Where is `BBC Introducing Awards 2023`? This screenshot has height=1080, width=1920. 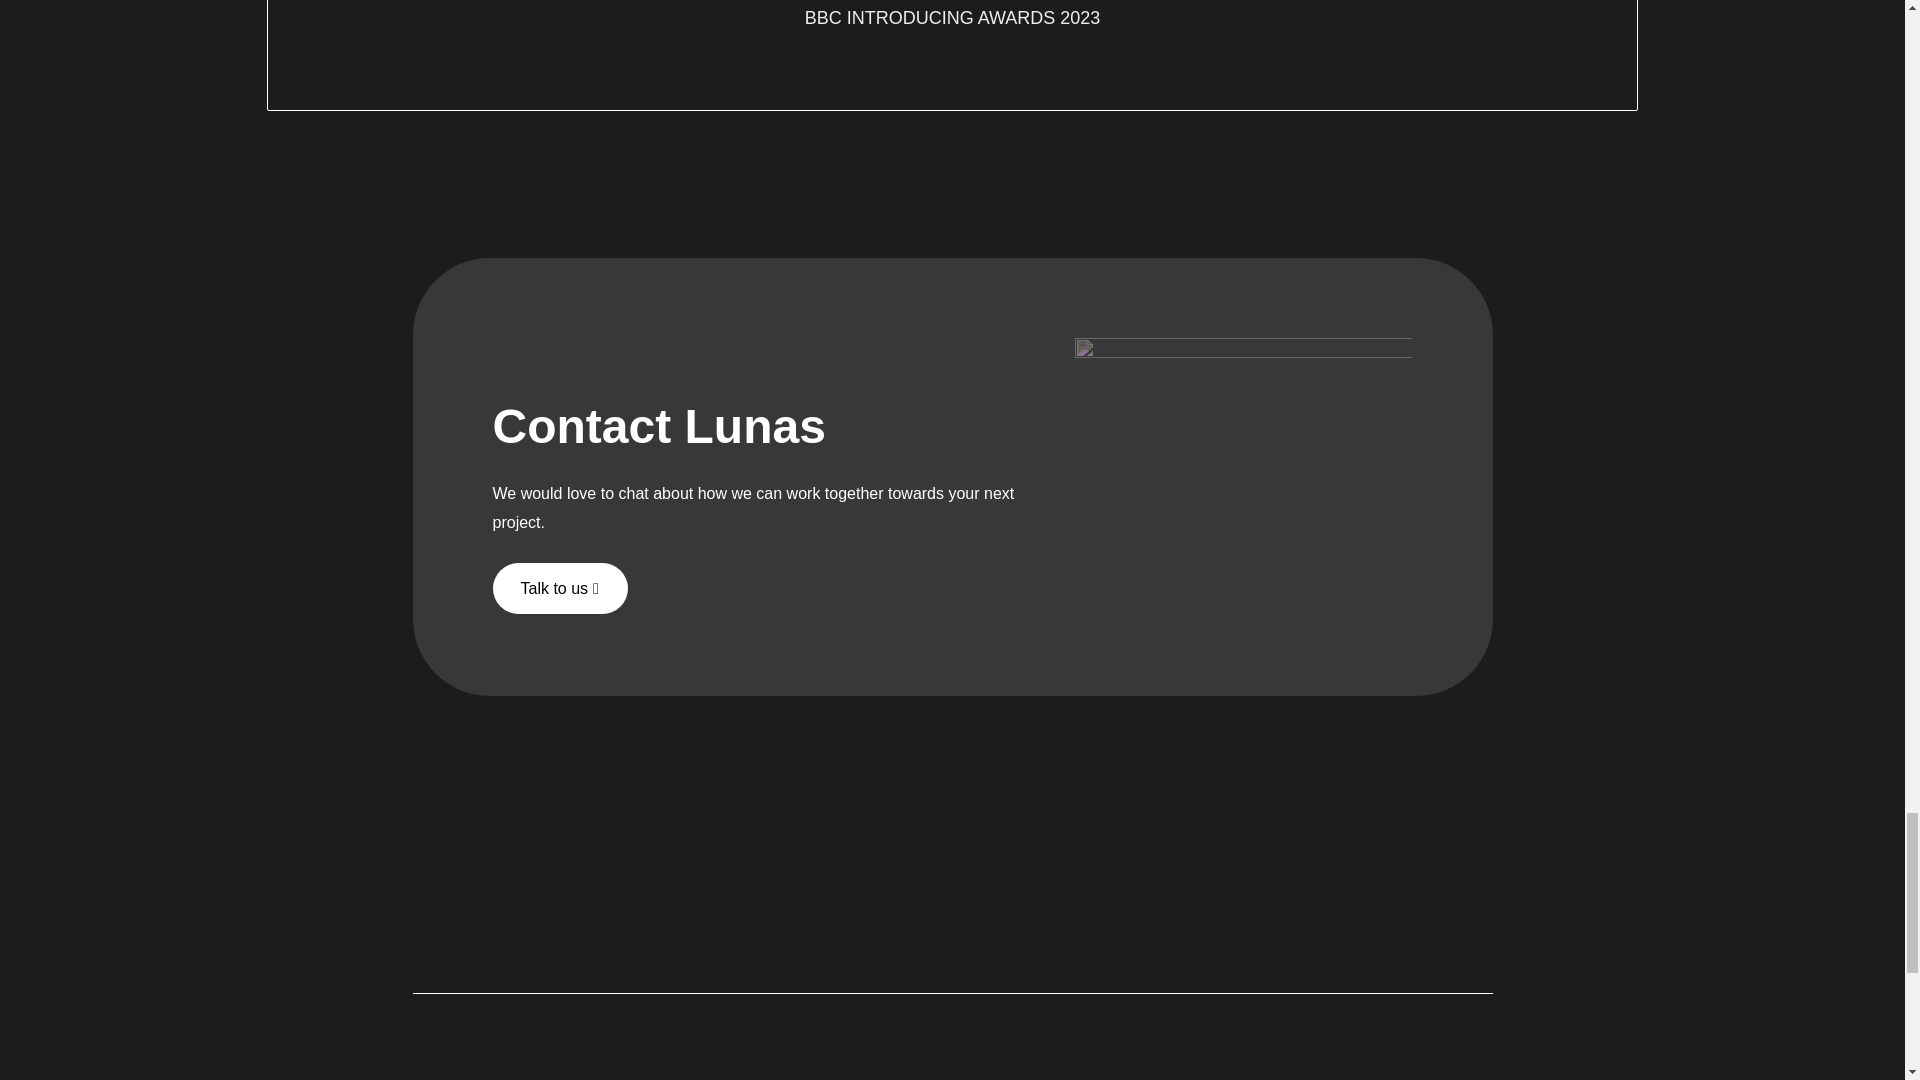 BBC Introducing Awards 2023 is located at coordinates (952, 18).